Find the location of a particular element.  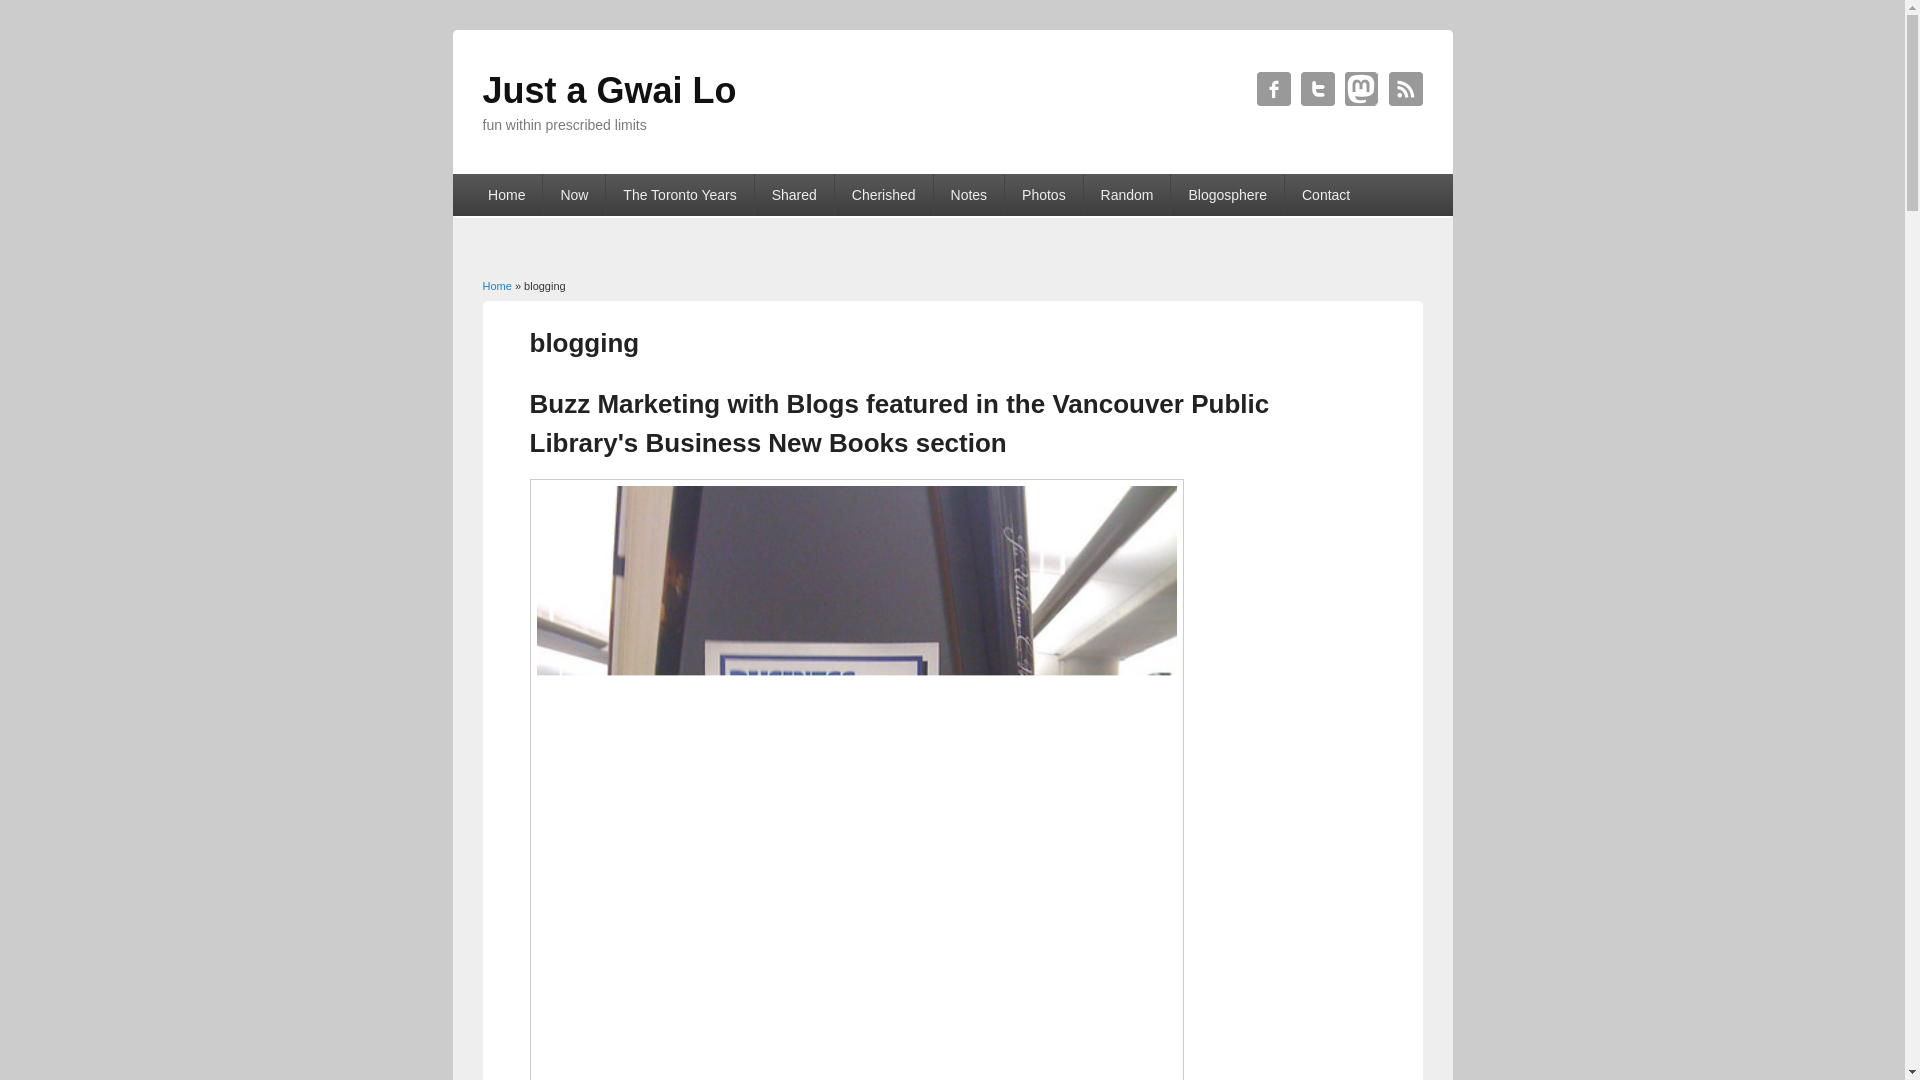

Contact is located at coordinates (1326, 194).